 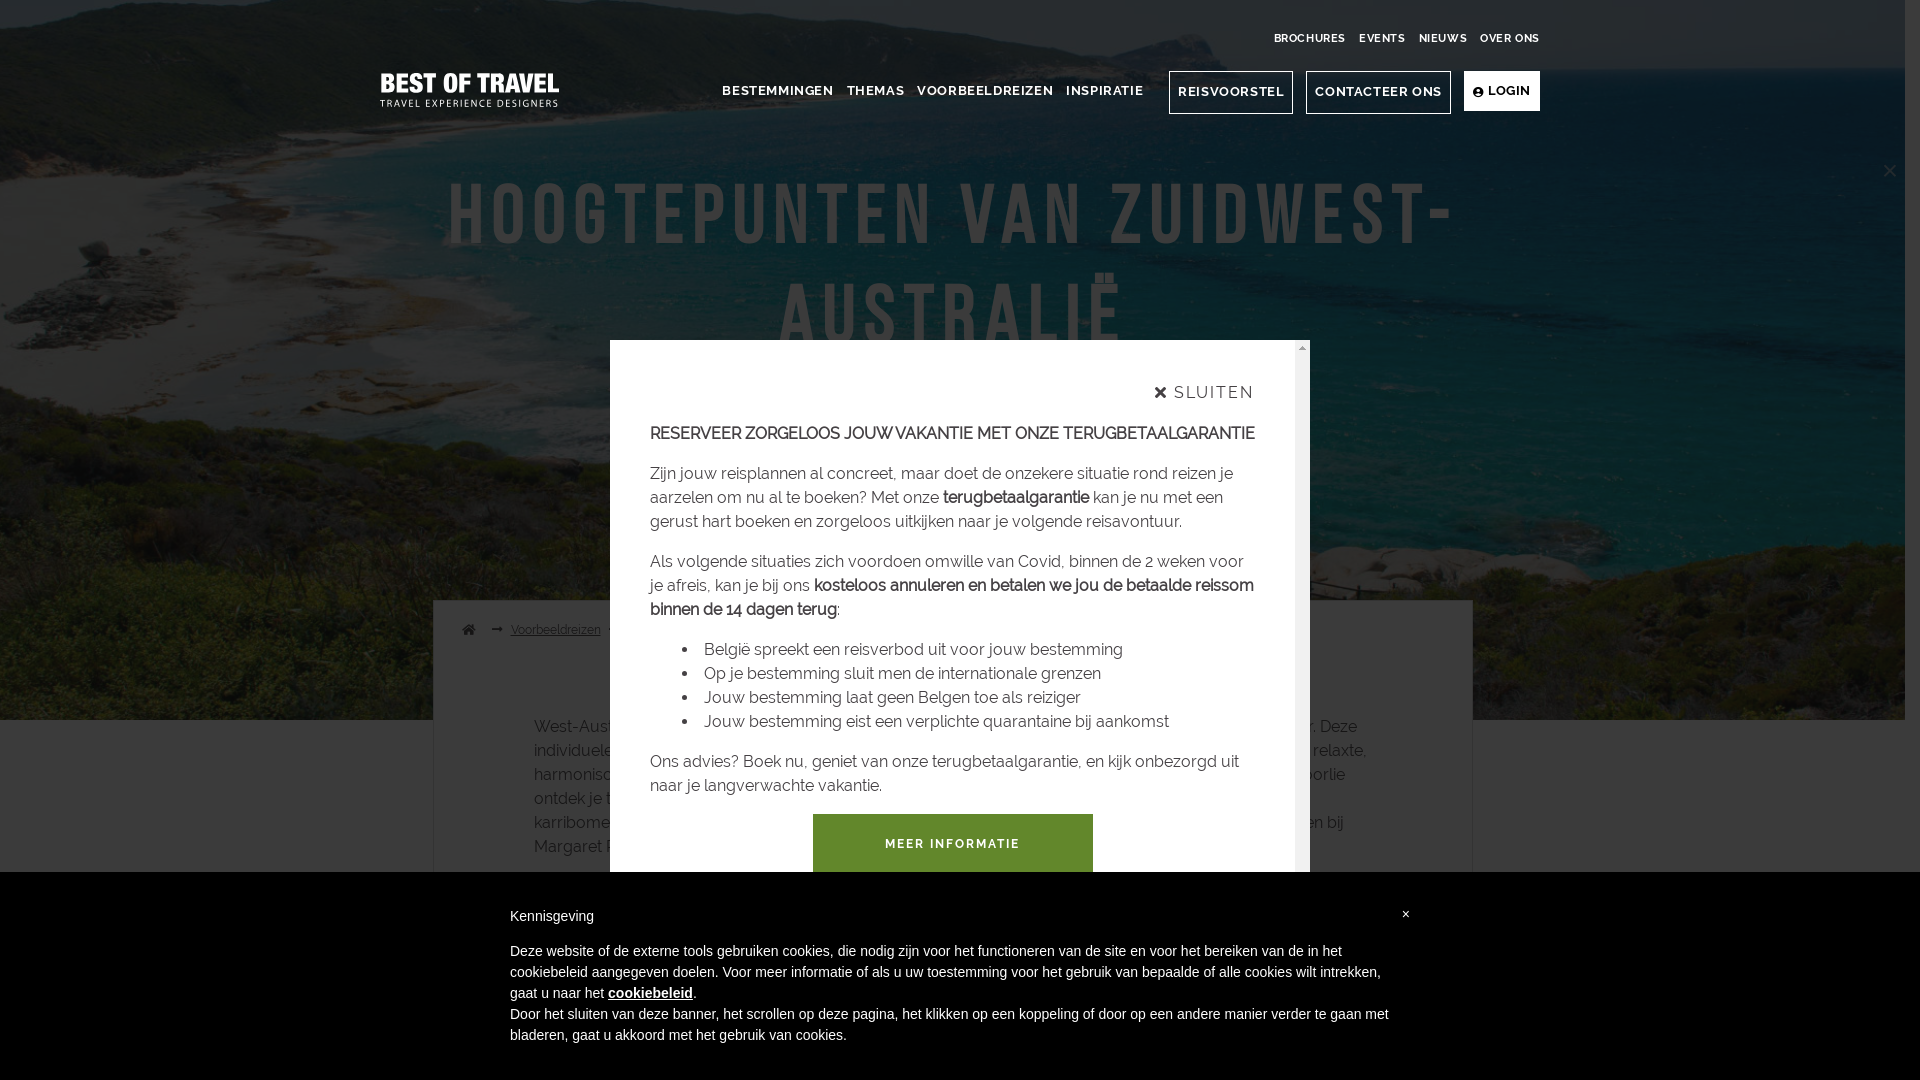 What do you see at coordinates (1382, 40) in the screenshot?
I see `EVENTS` at bounding box center [1382, 40].